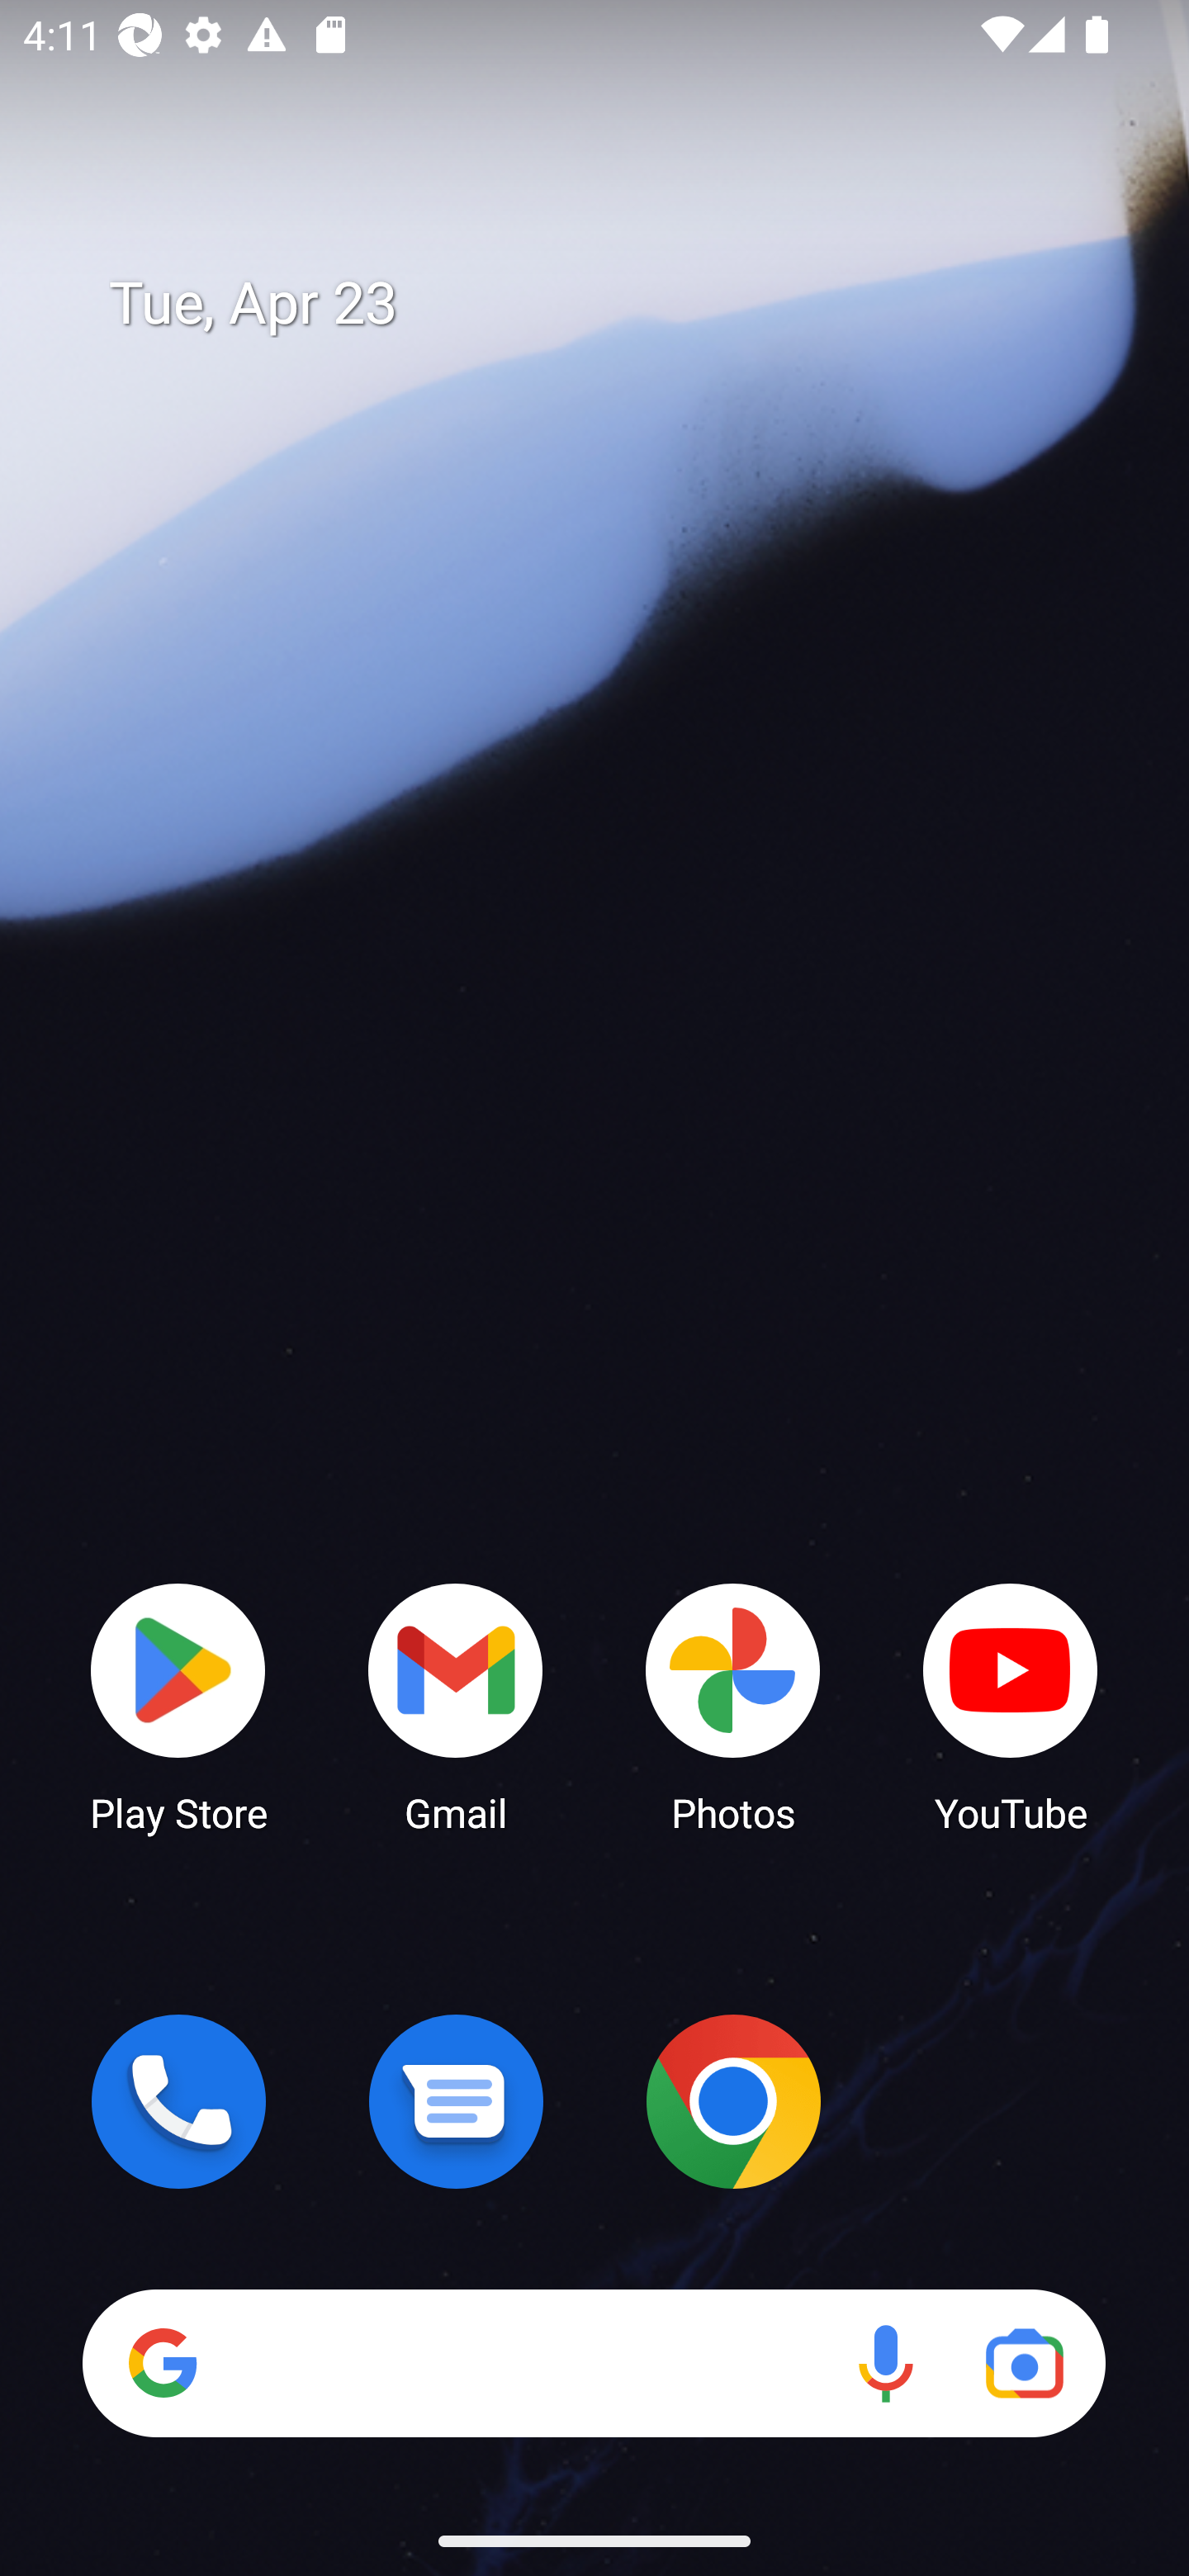  Describe the element at coordinates (594, 2363) in the screenshot. I see `Search Voice search Google Lens` at that location.